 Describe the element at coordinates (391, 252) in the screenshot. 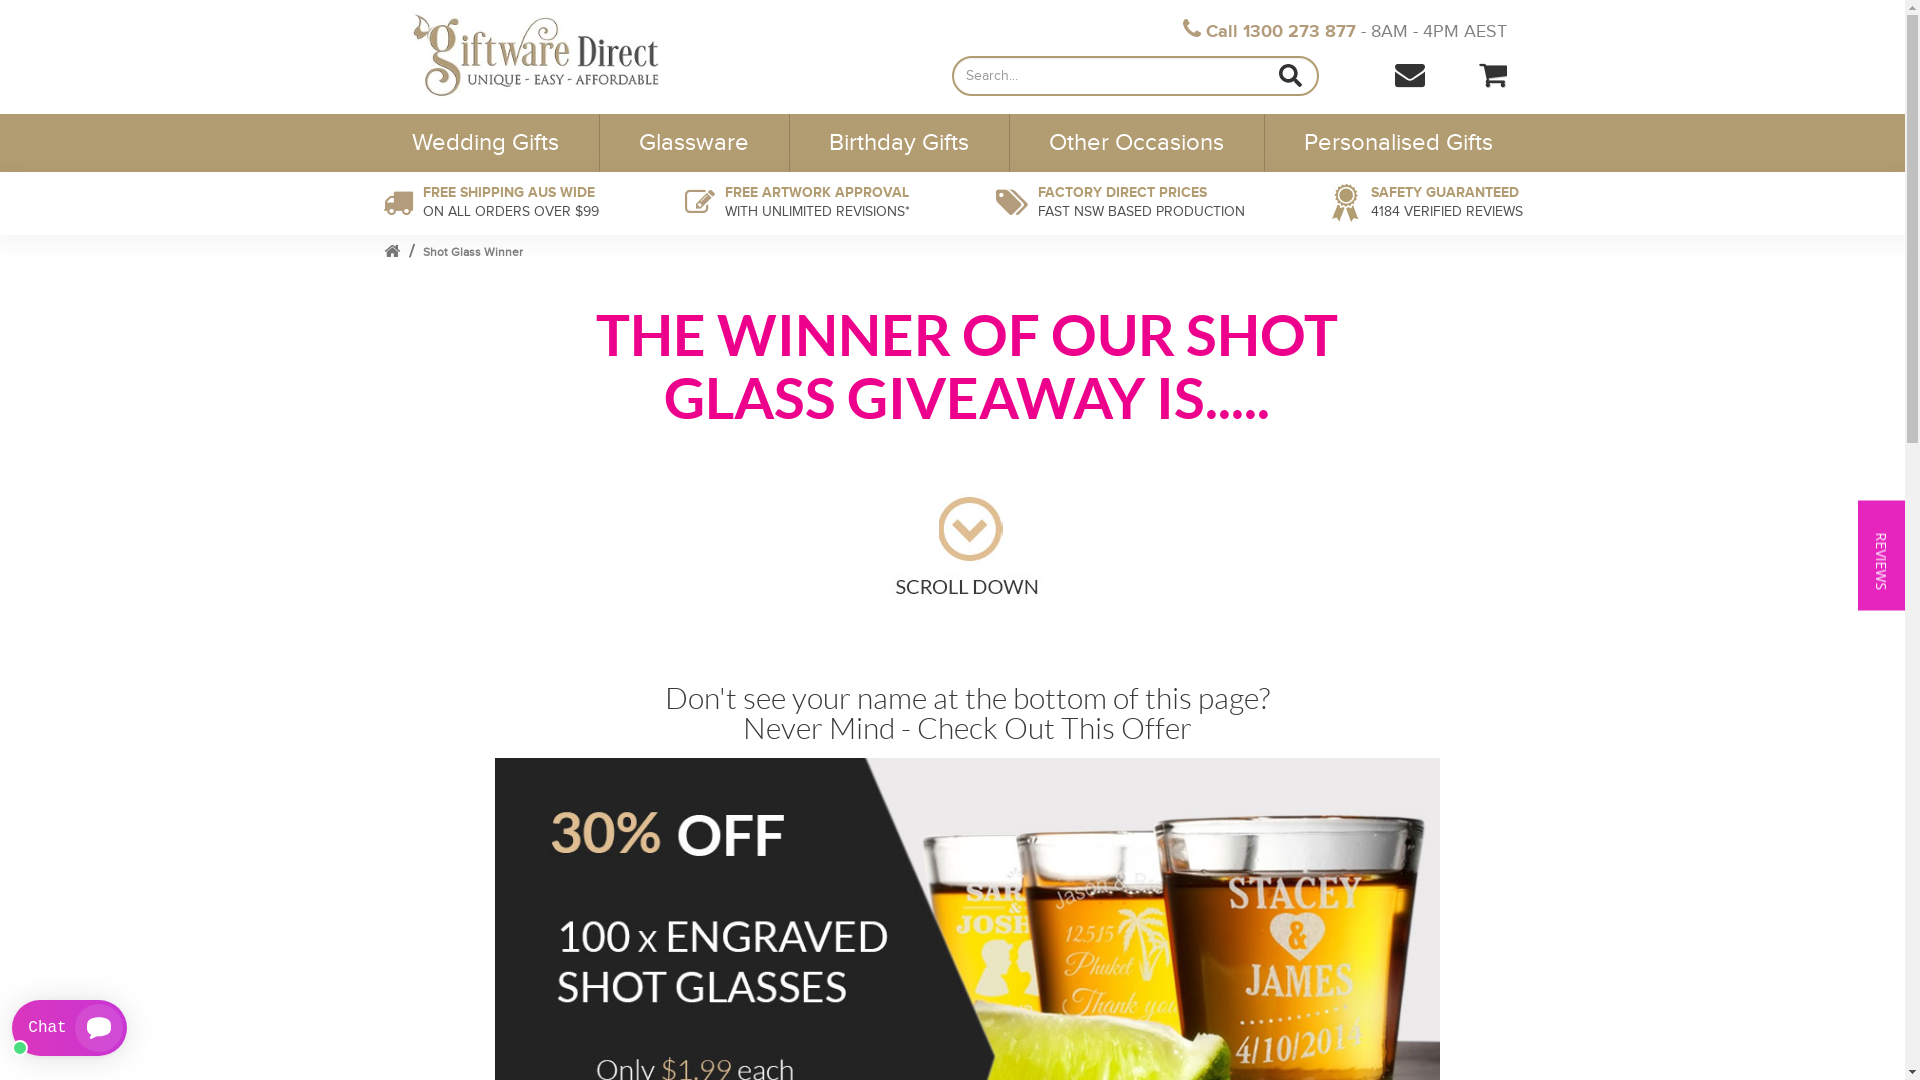

I see `Return to Home` at that location.